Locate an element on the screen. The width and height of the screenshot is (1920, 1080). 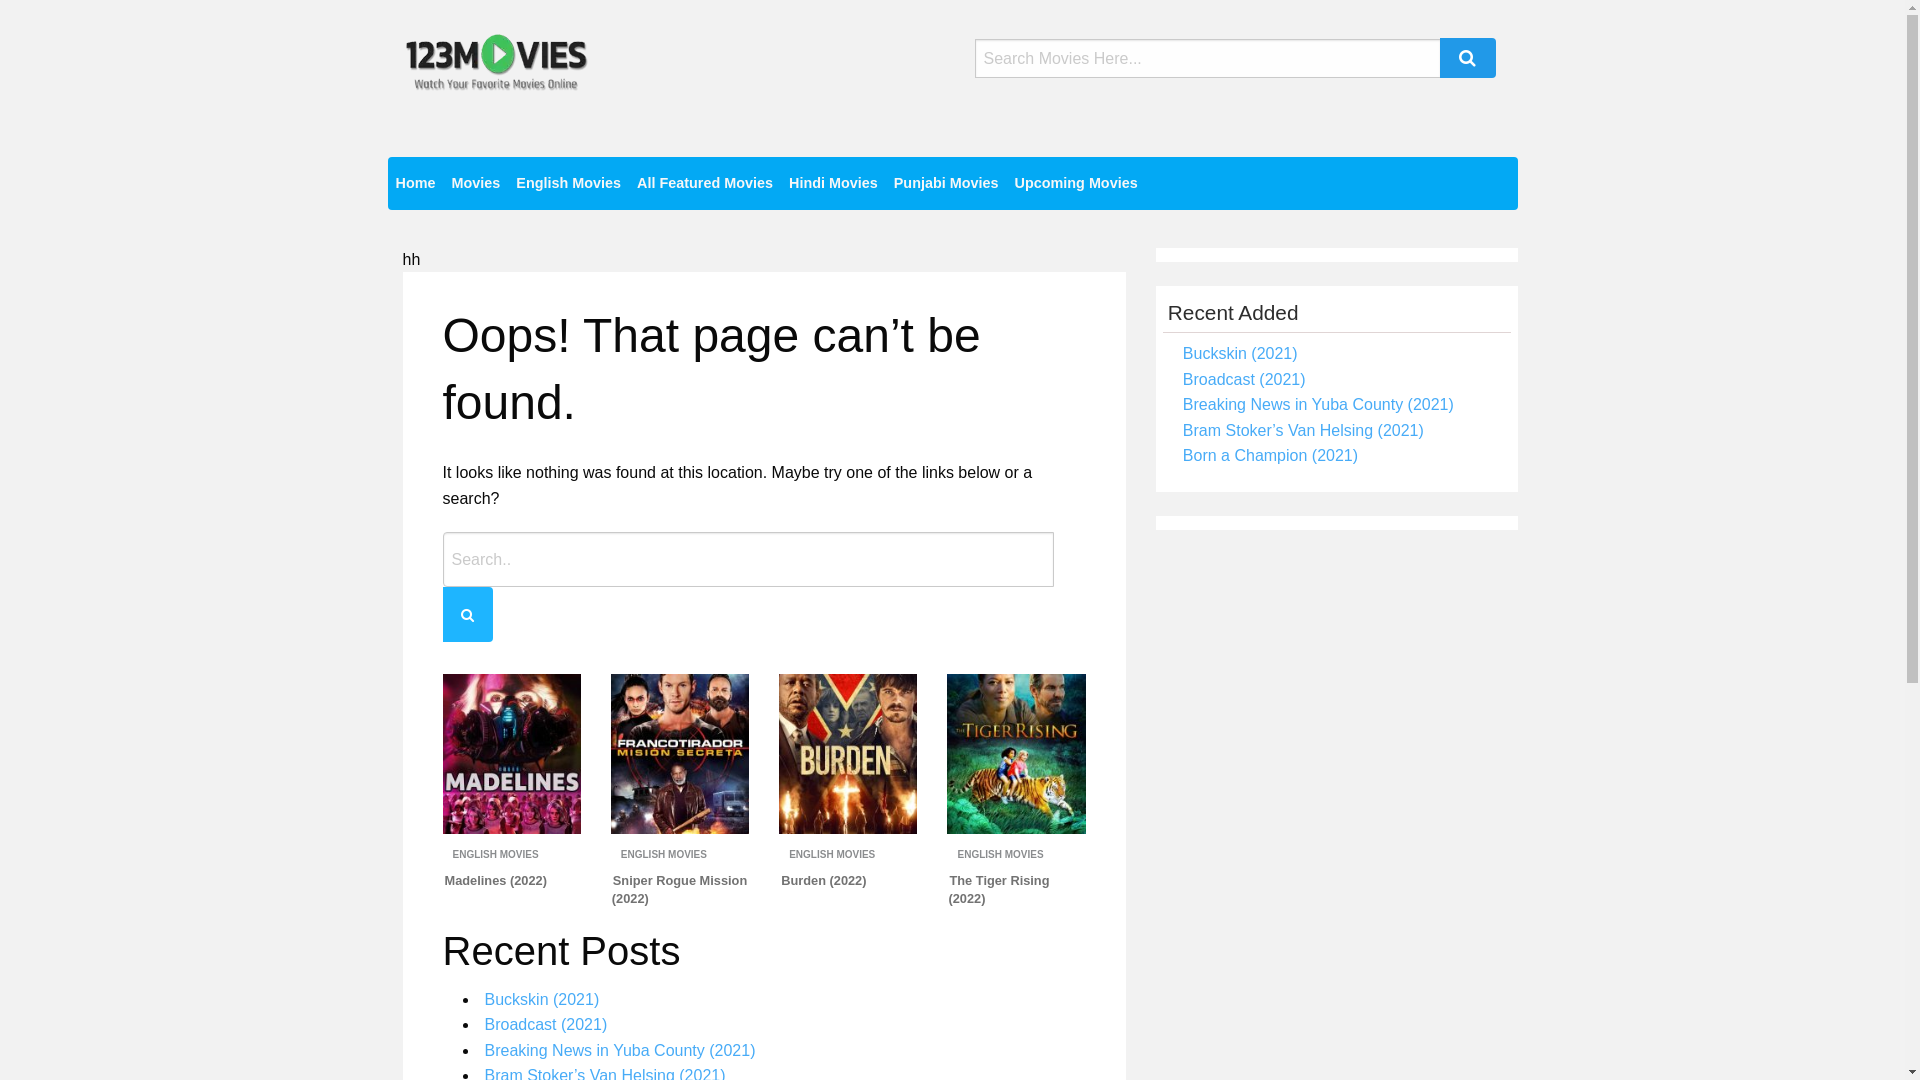
Buckskin (2021) is located at coordinates (542, 1000).